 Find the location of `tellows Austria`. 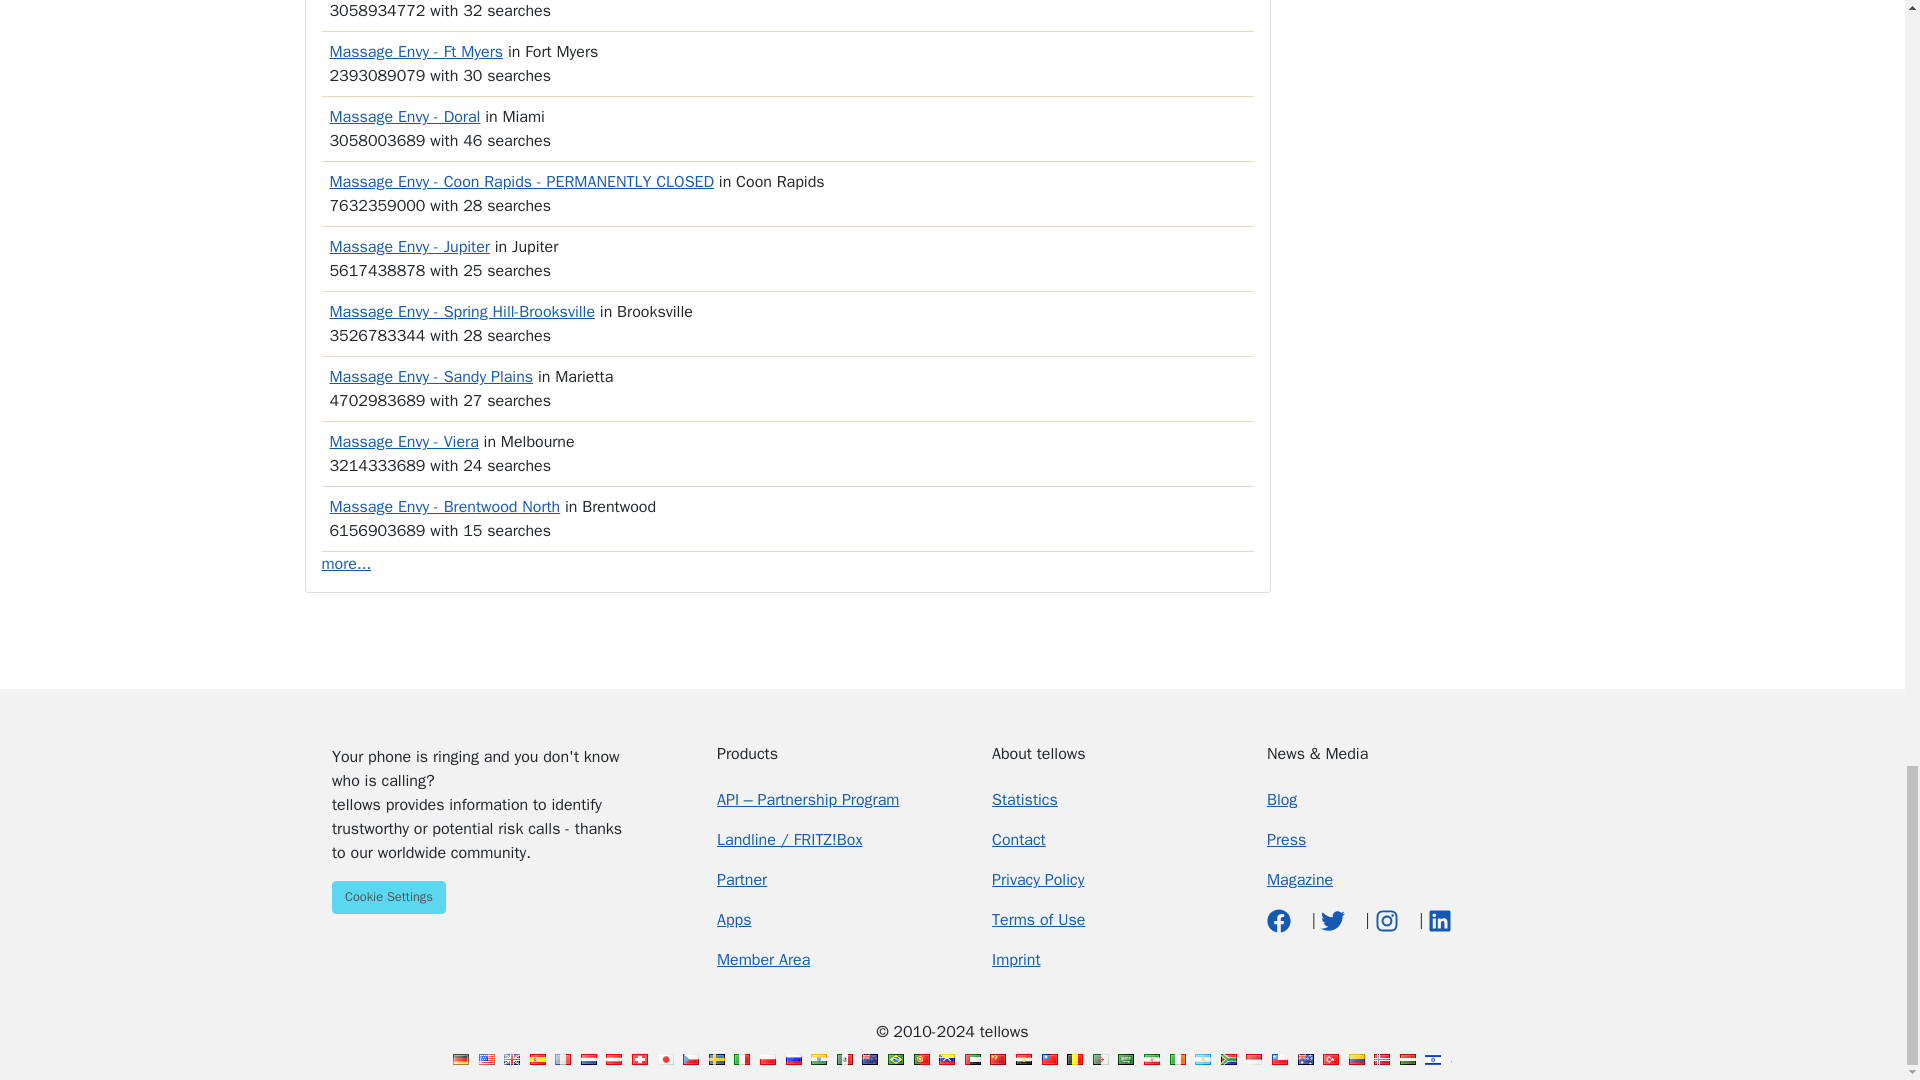

tellows Austria is located at coordinates (614, 1059).